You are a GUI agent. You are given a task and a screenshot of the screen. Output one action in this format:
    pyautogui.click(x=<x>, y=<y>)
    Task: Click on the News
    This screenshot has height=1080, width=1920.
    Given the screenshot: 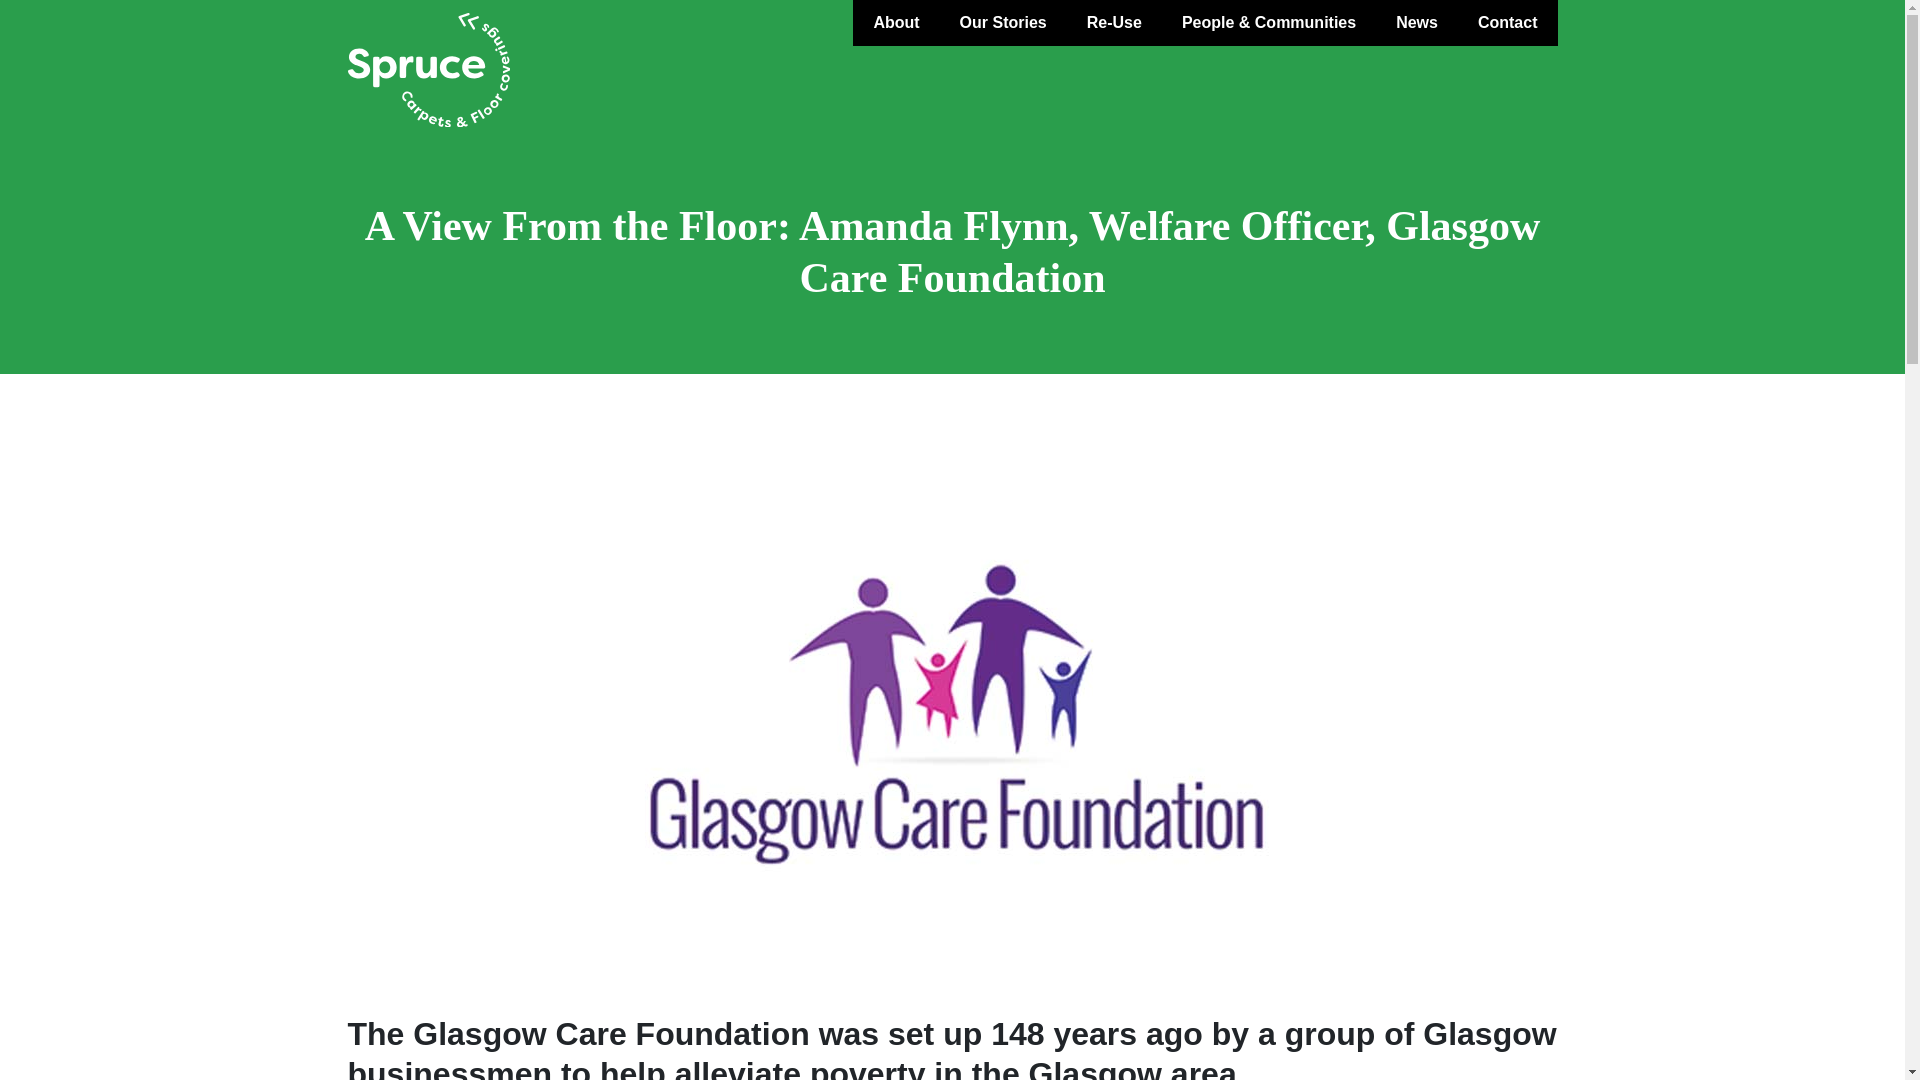 What is the action you would take?
    pyautogui.click(x=1416, y=23)
    